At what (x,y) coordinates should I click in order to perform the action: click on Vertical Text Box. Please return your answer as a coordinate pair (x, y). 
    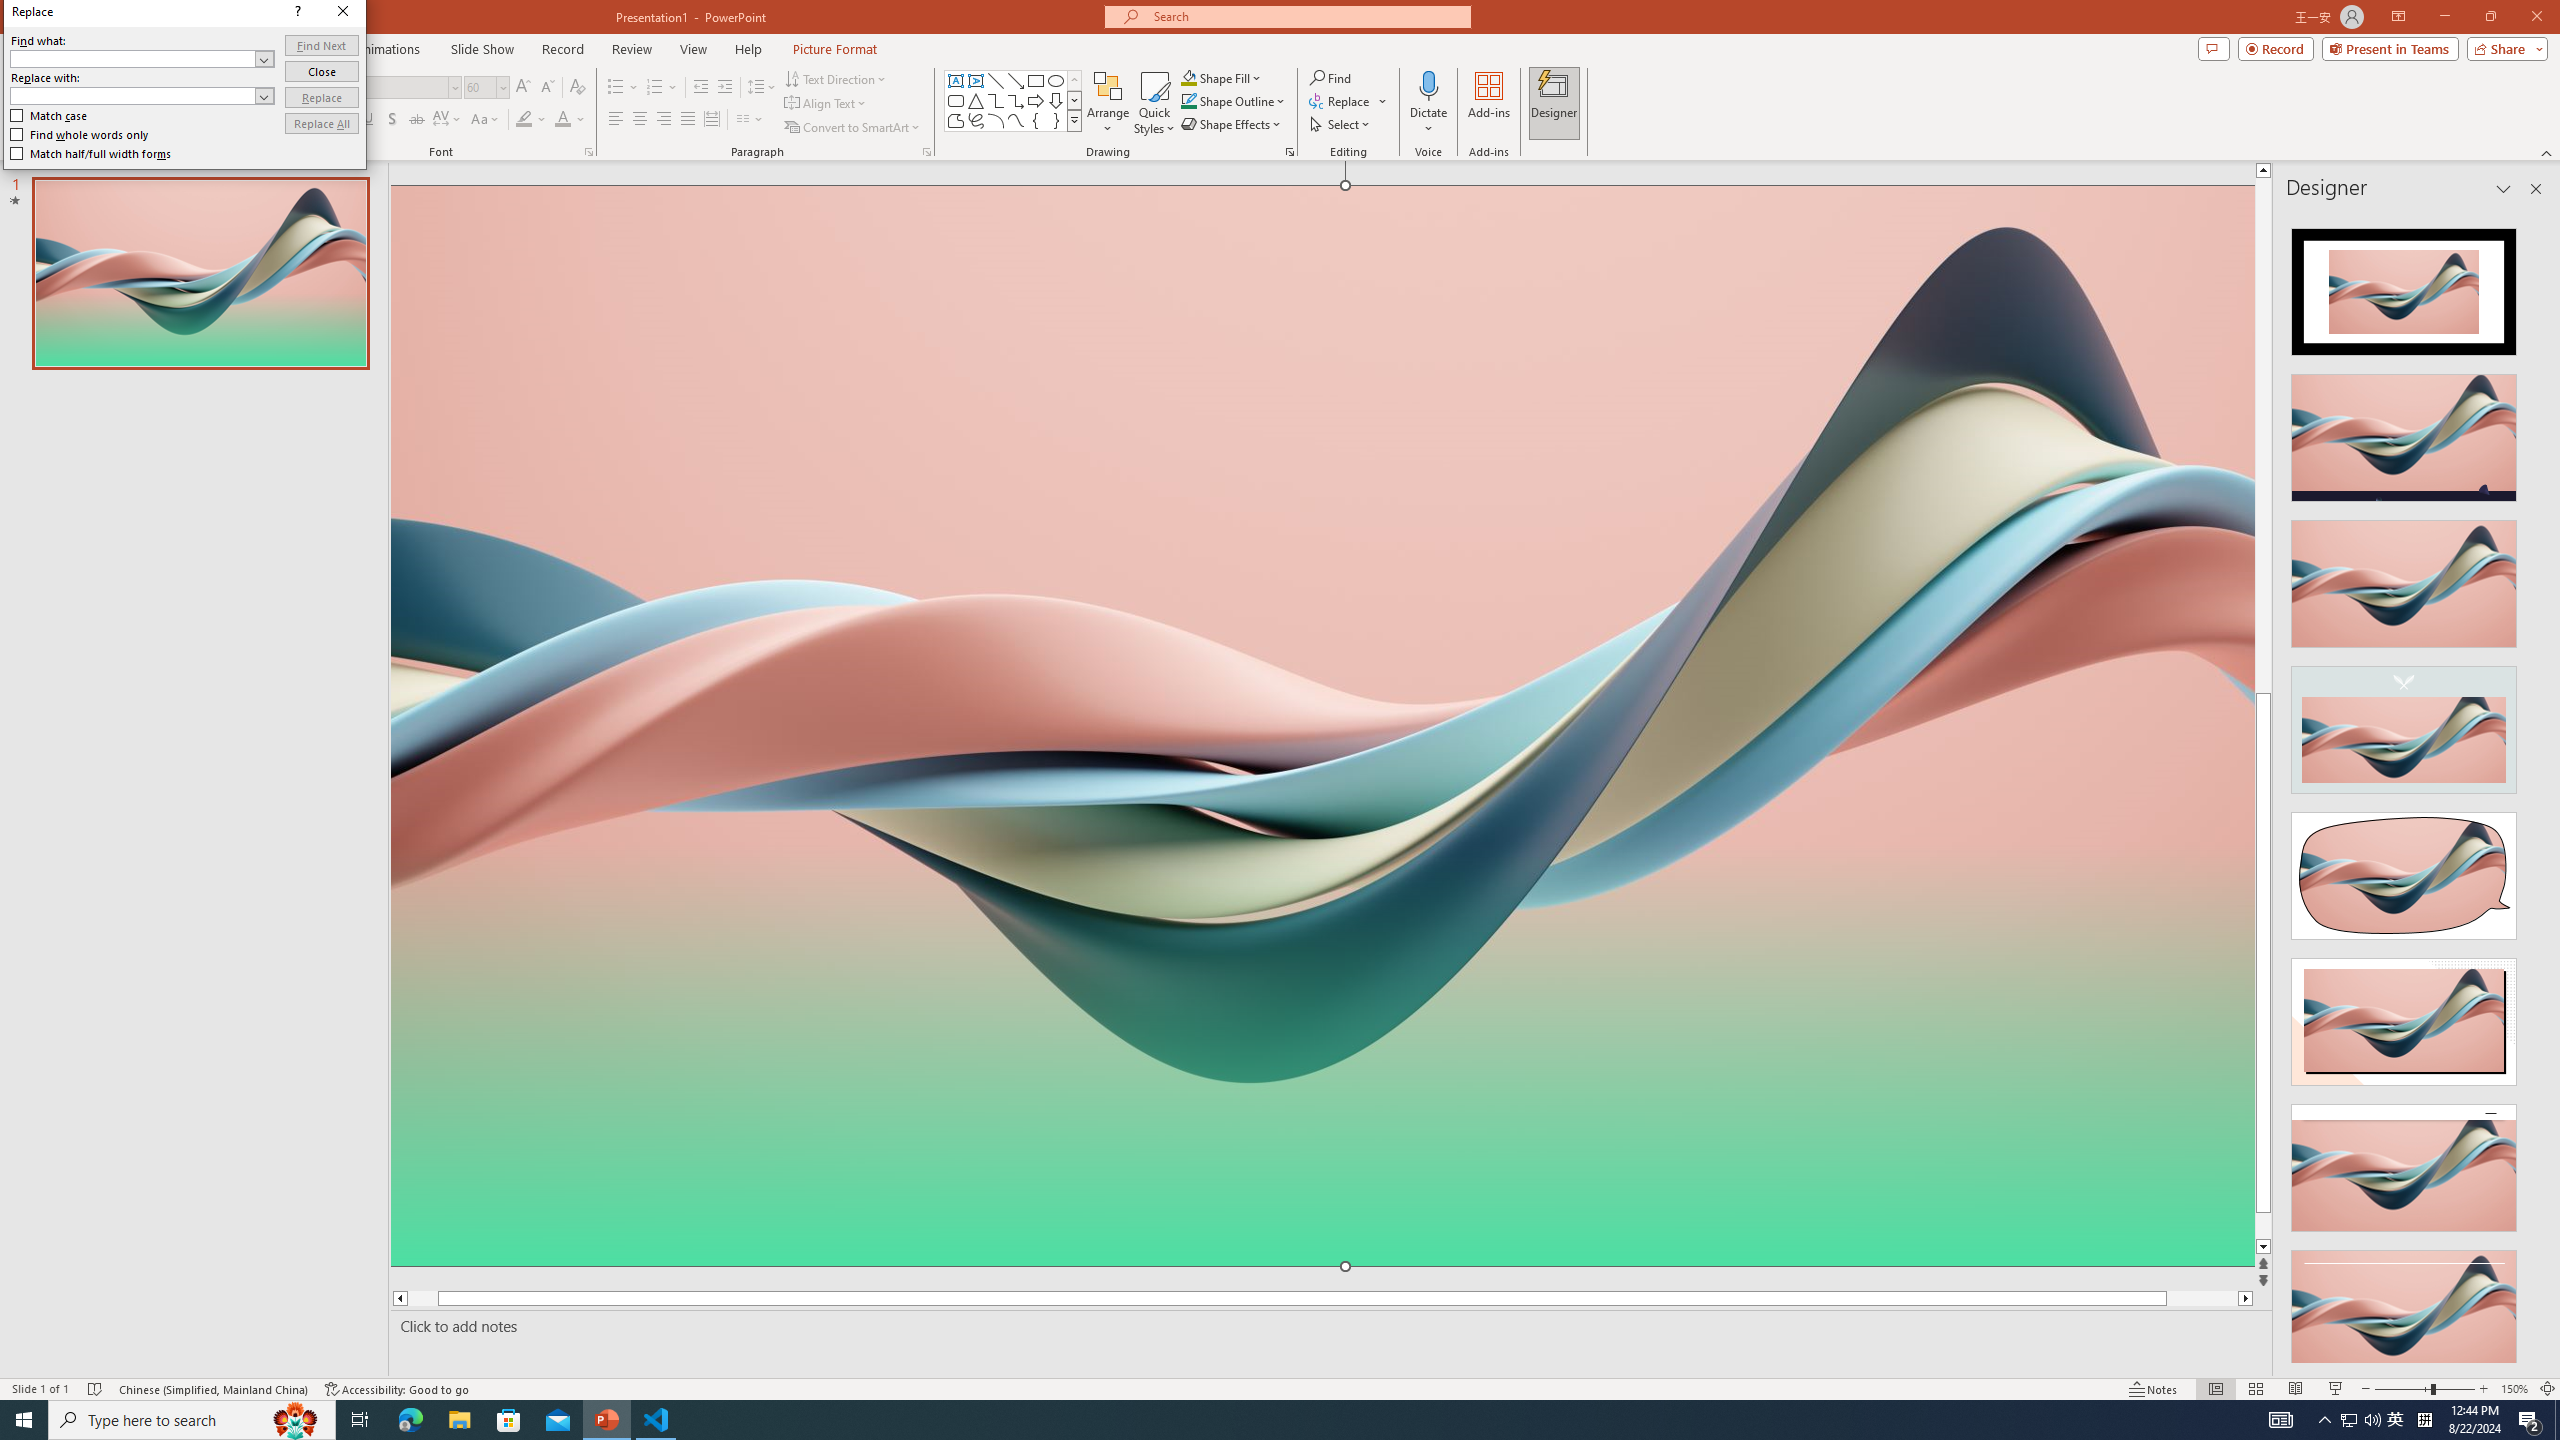
    Looking at the image, I should click on (975, 80).